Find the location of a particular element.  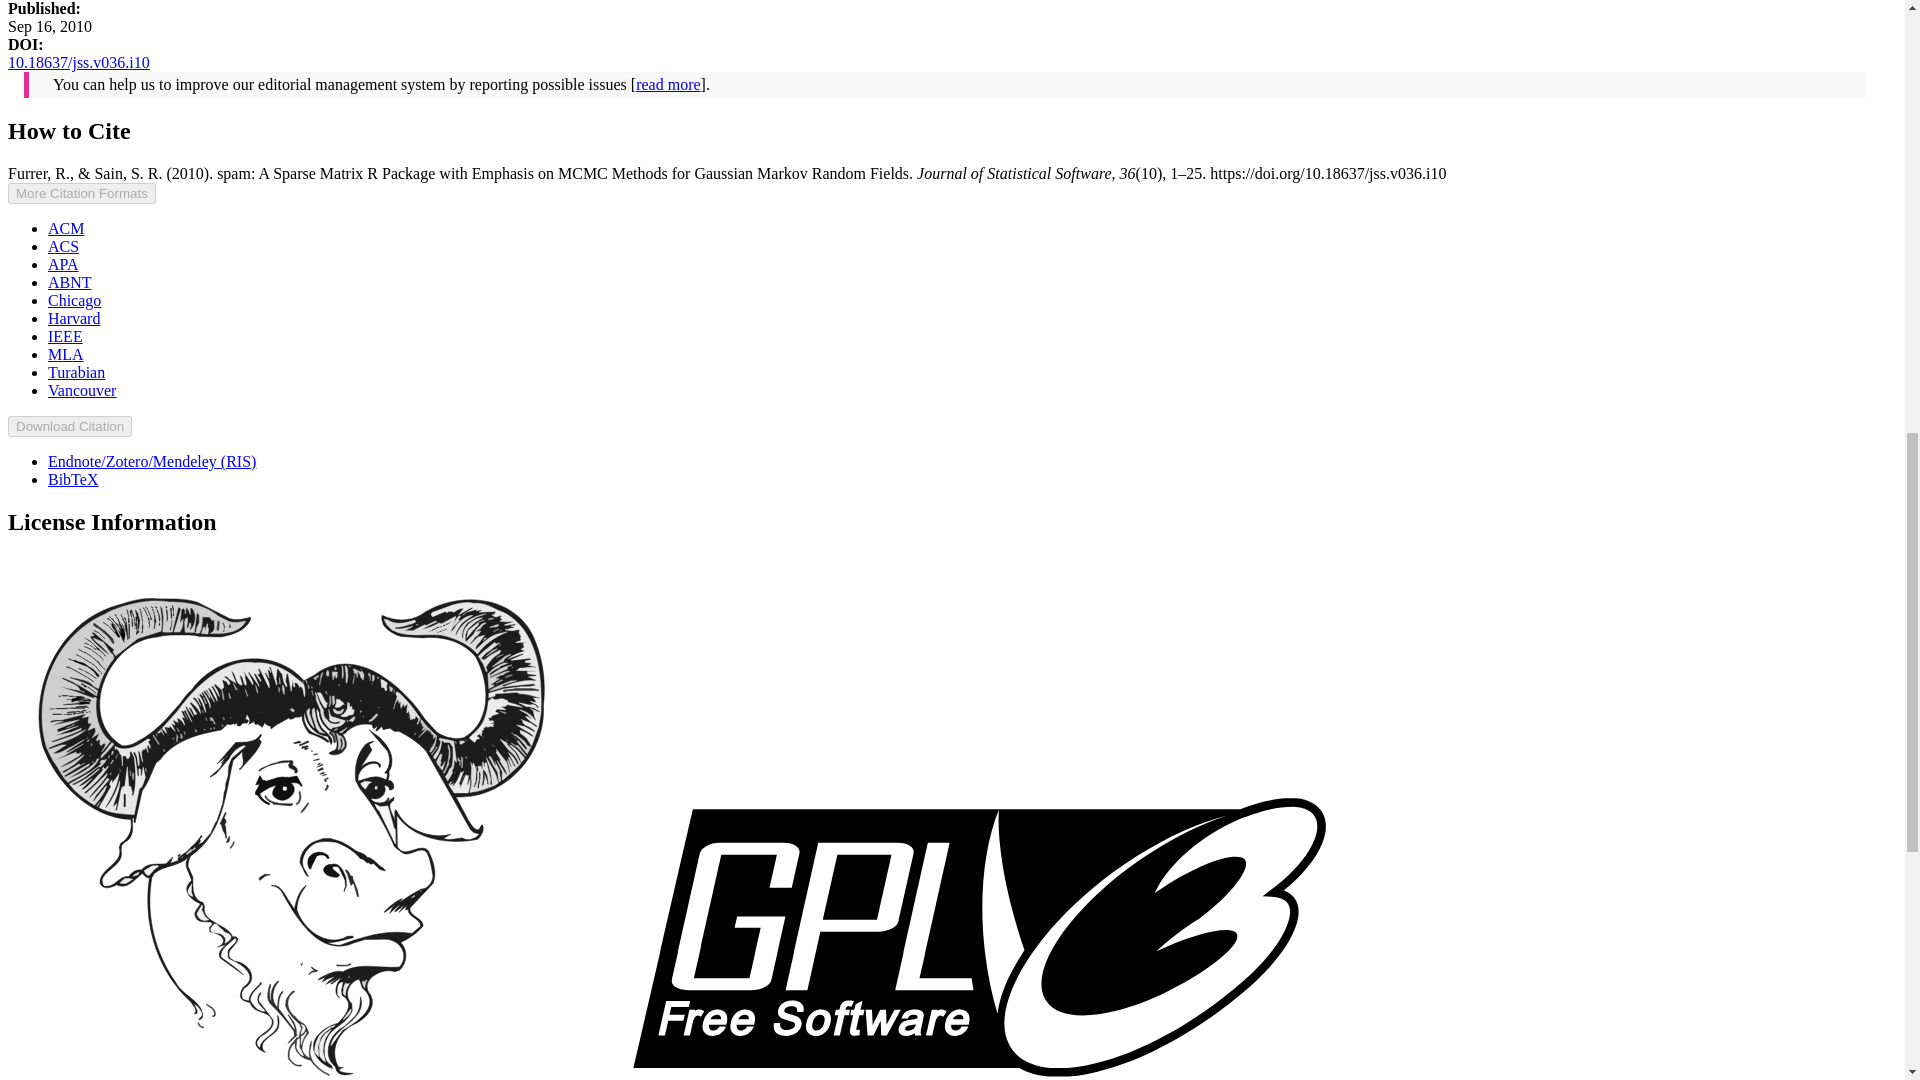

ABNT is located at coordinates (70, 282).